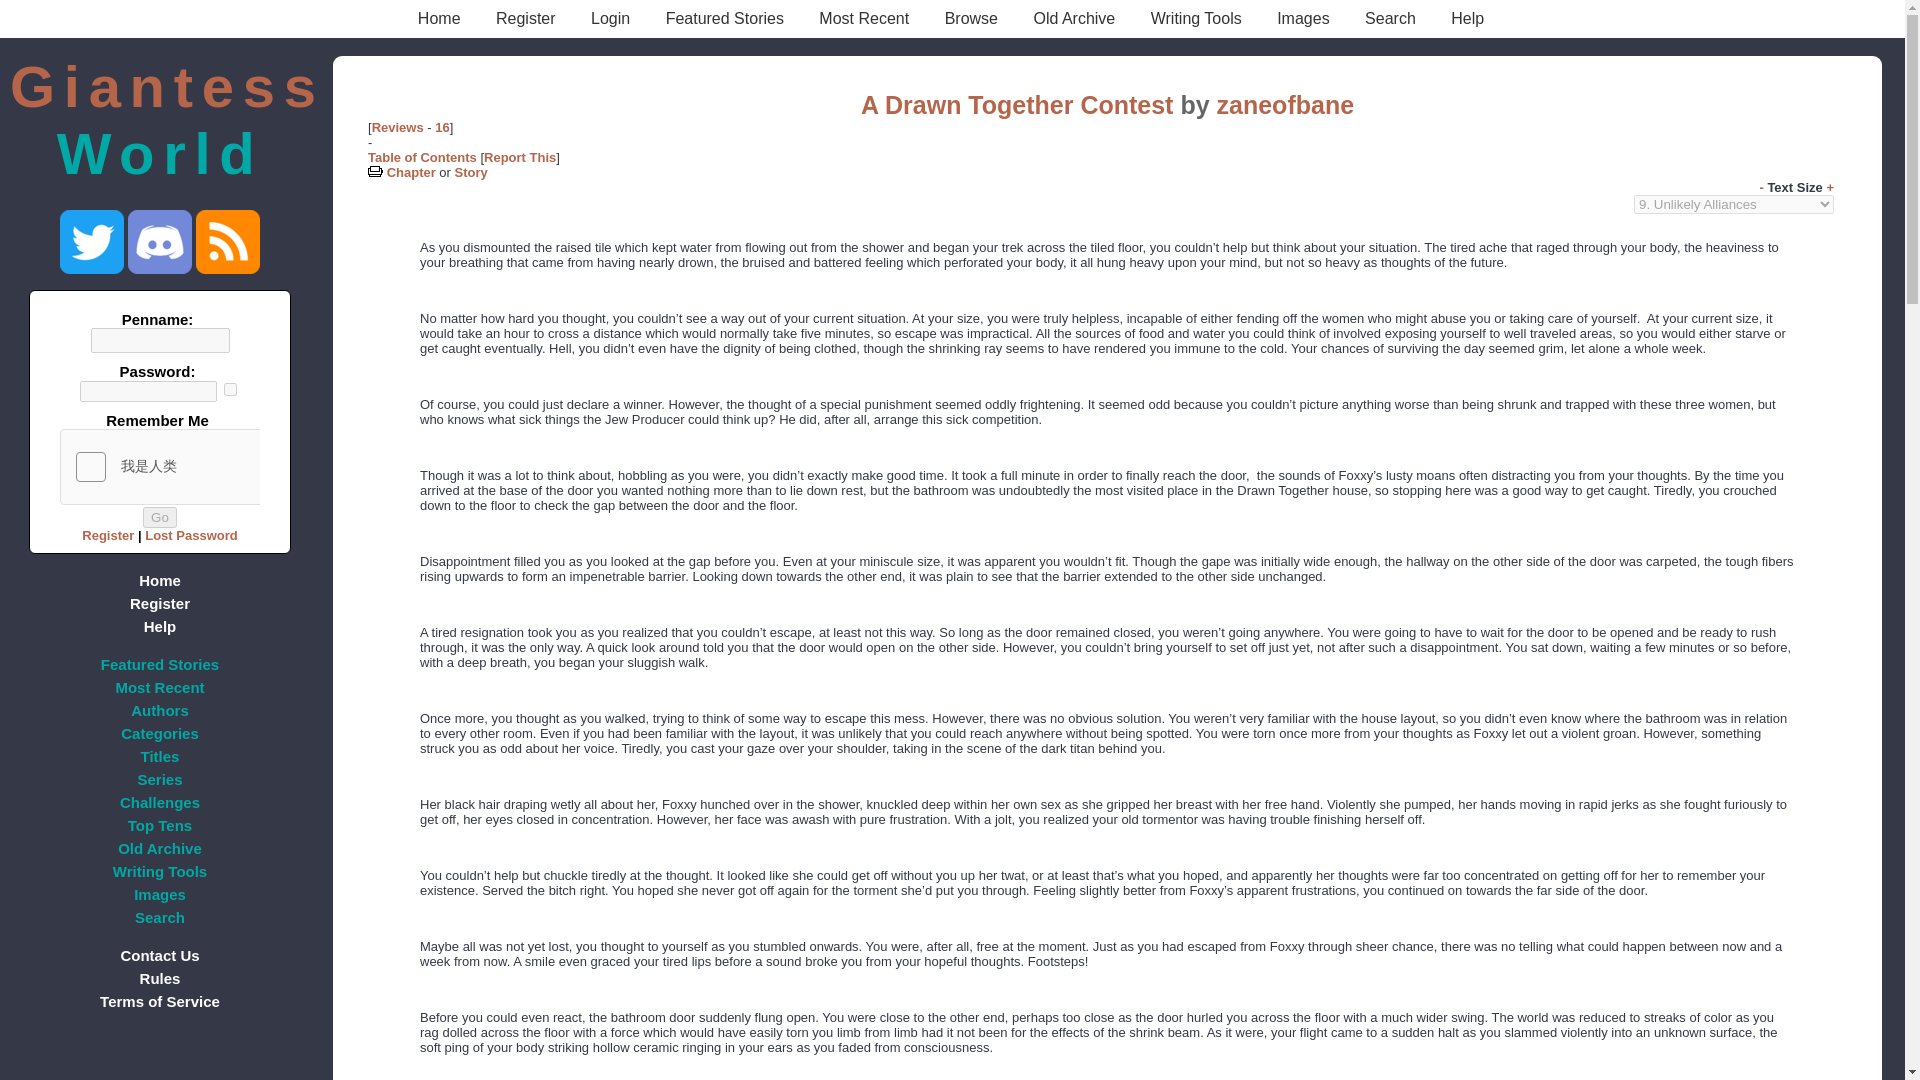  I want to click on Categories, so click(159, 734).